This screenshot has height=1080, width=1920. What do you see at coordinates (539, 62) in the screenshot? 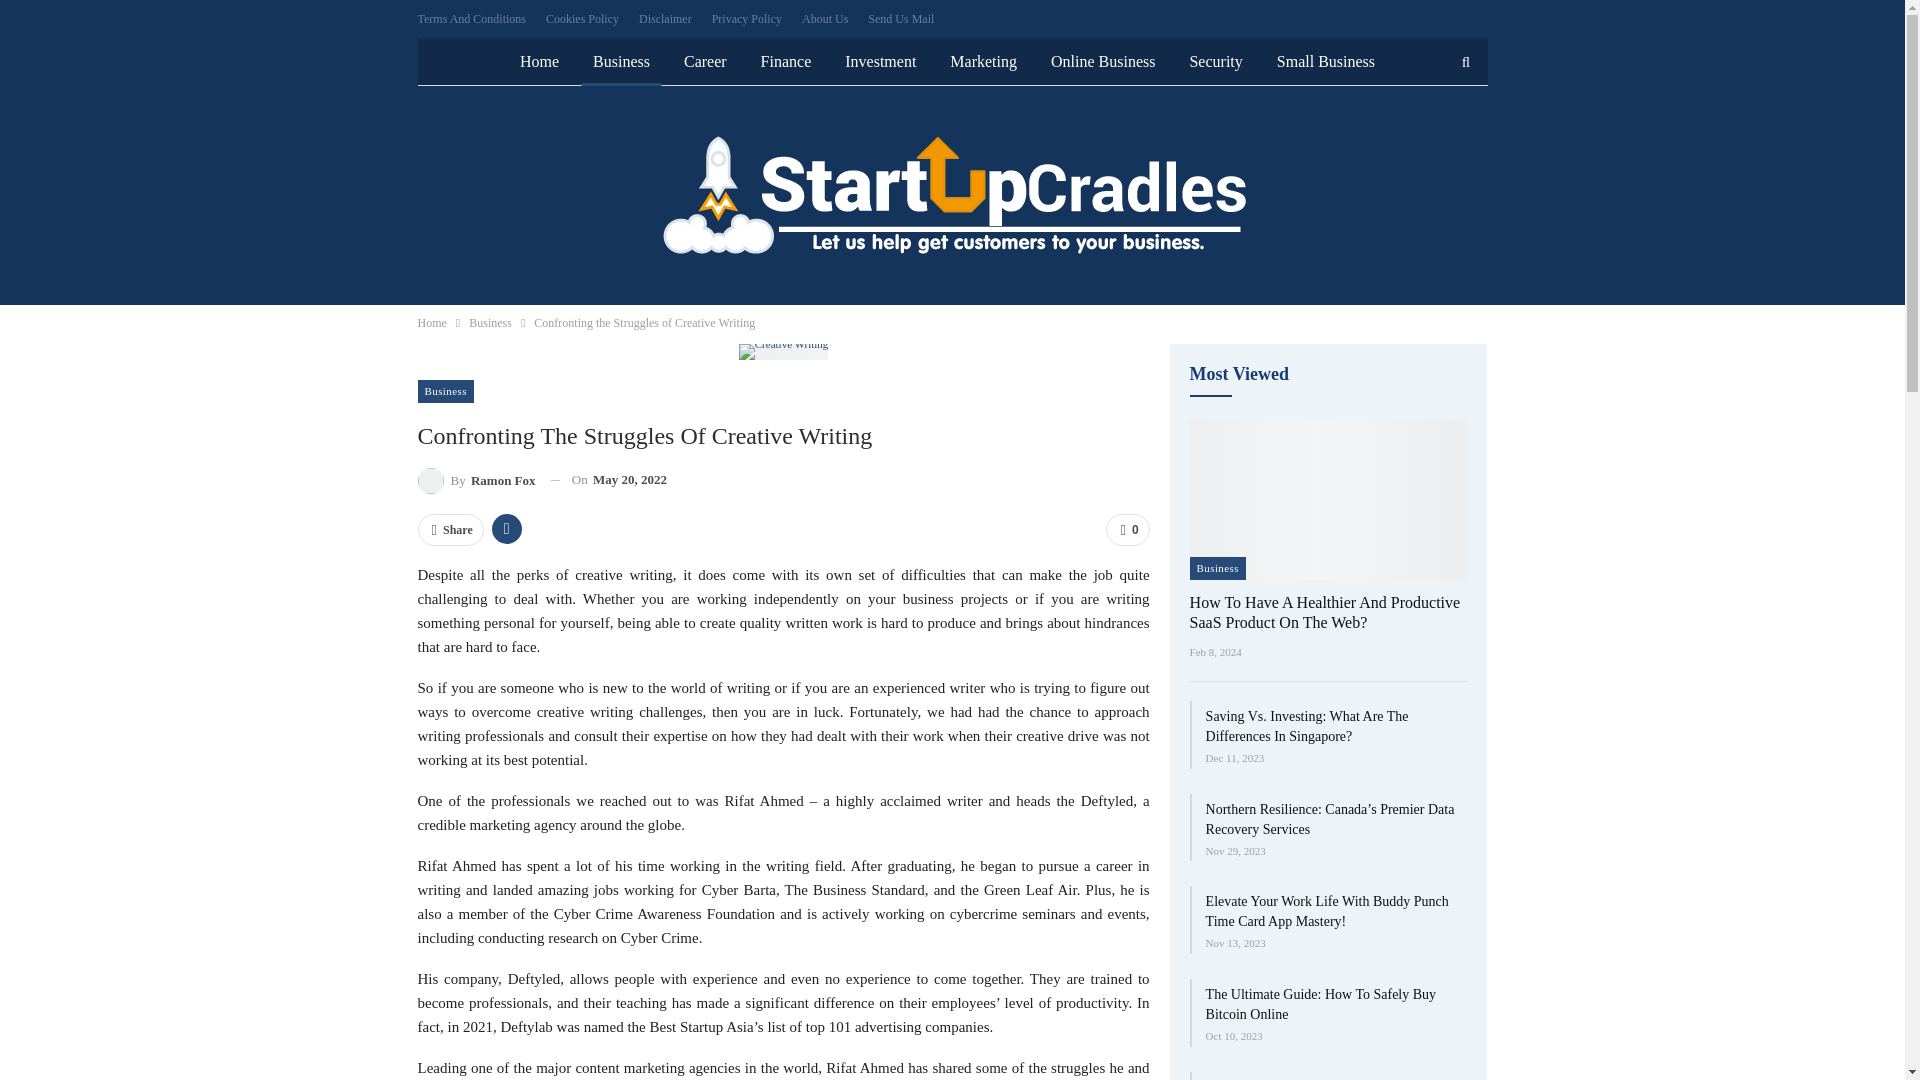
I see `Home` at bounding box center [539, 62].